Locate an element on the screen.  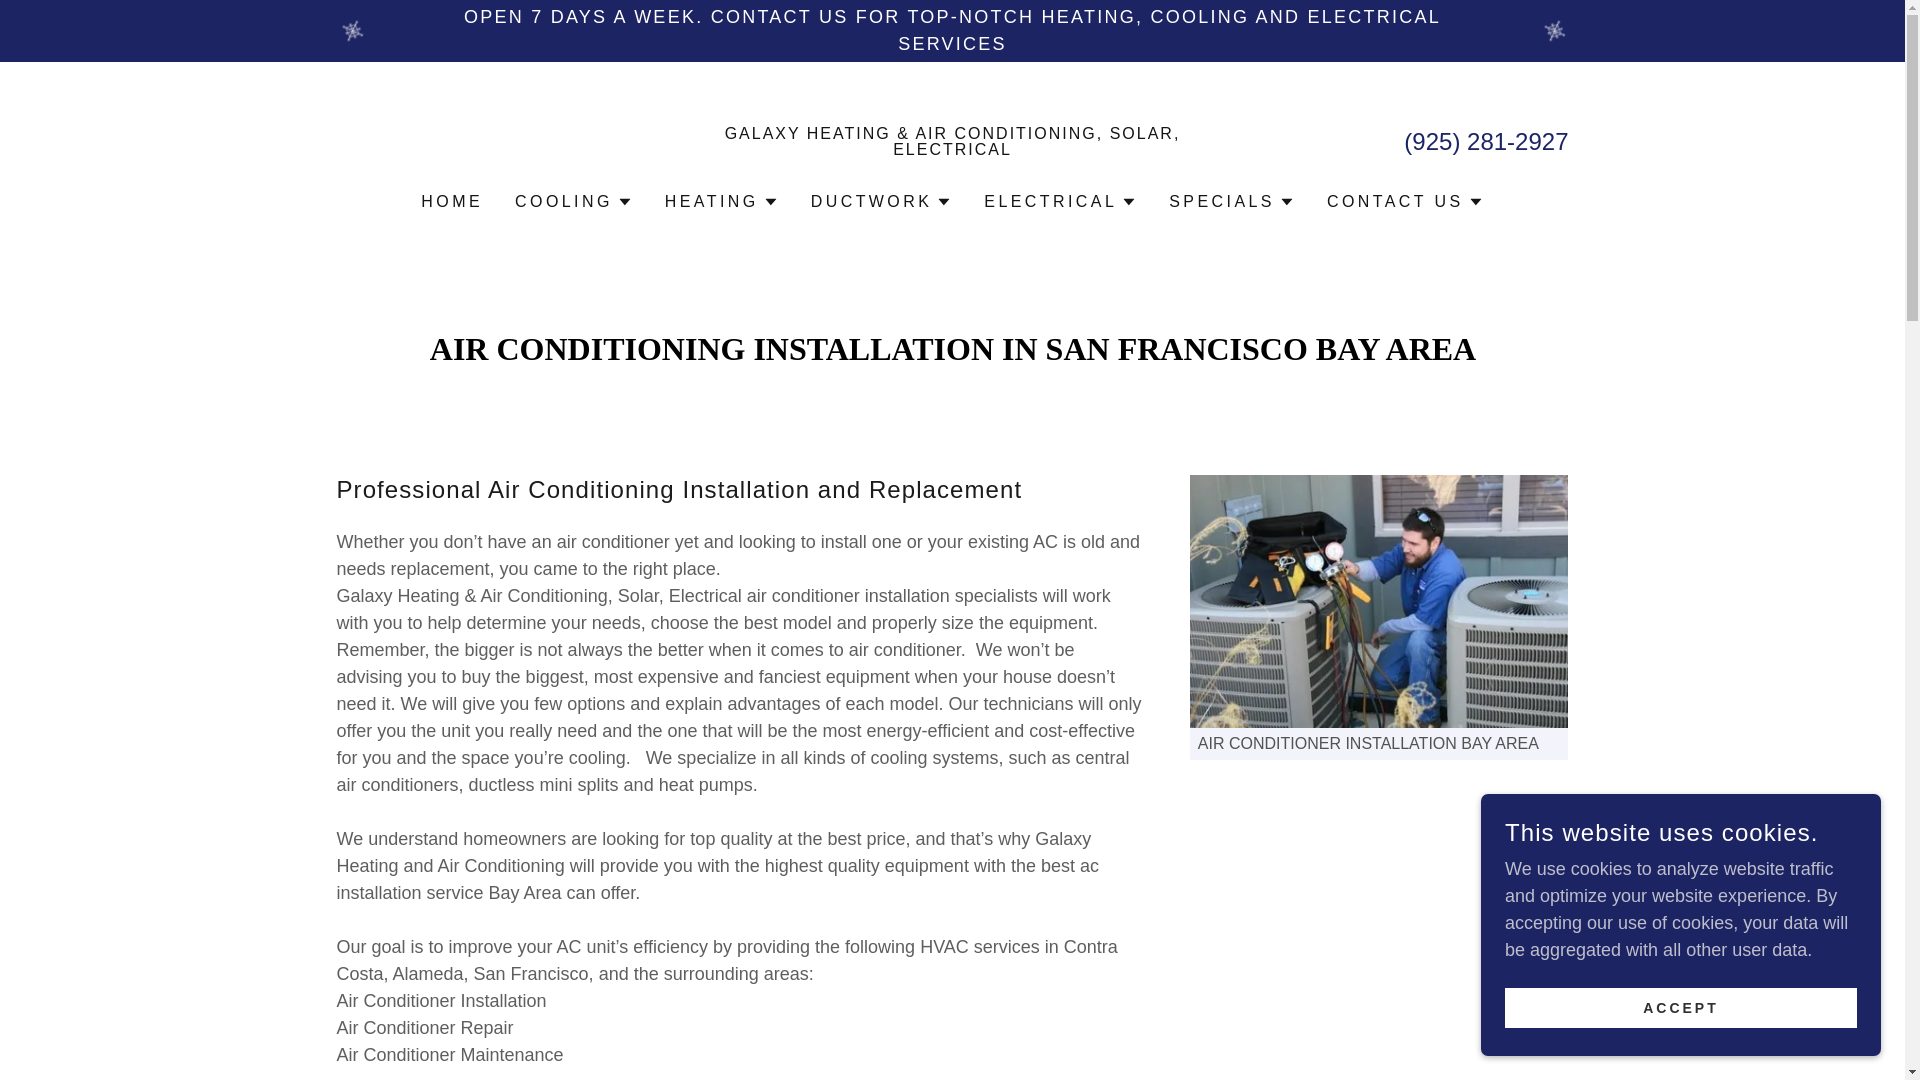
COOLING is located at coordinates (574, 202).